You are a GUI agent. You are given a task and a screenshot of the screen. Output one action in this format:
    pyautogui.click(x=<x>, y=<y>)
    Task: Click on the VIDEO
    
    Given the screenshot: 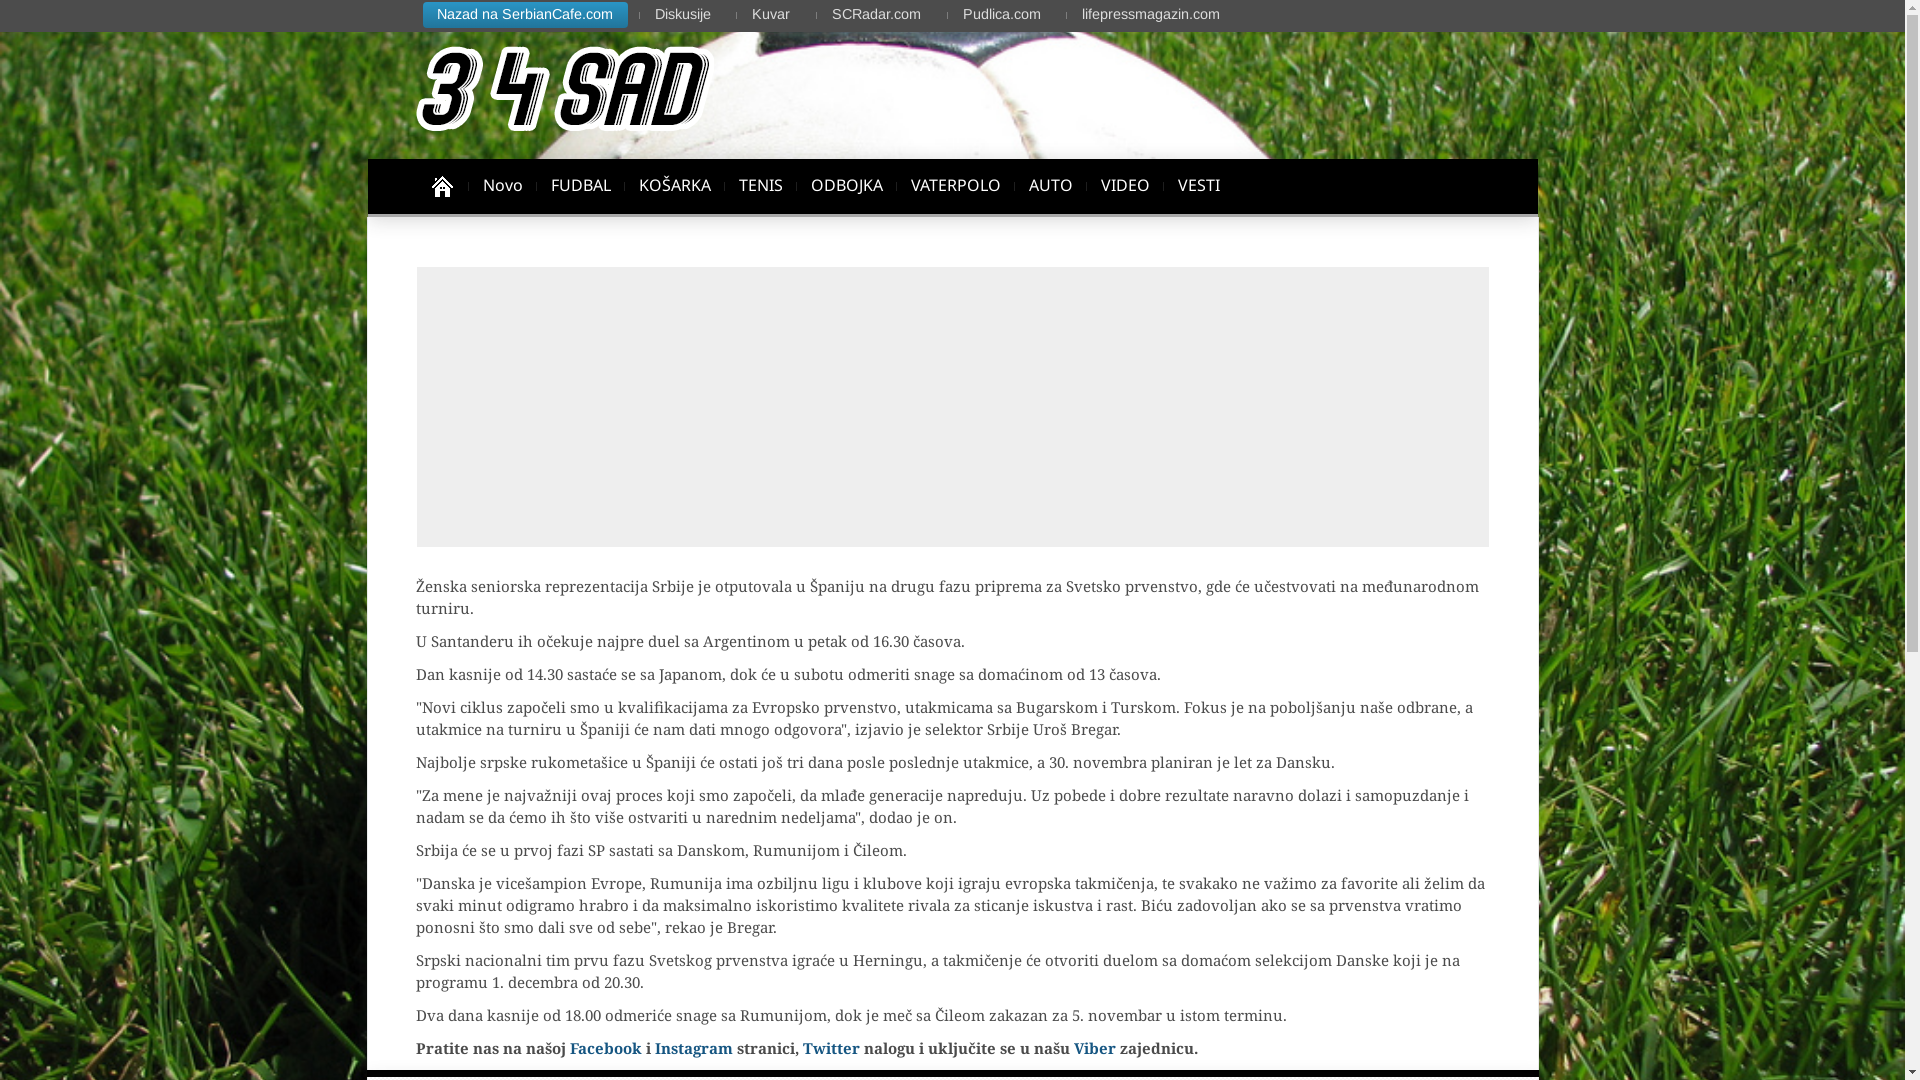 What is the action you would take?
    pyautogui.click(x=1124, y=186)
    